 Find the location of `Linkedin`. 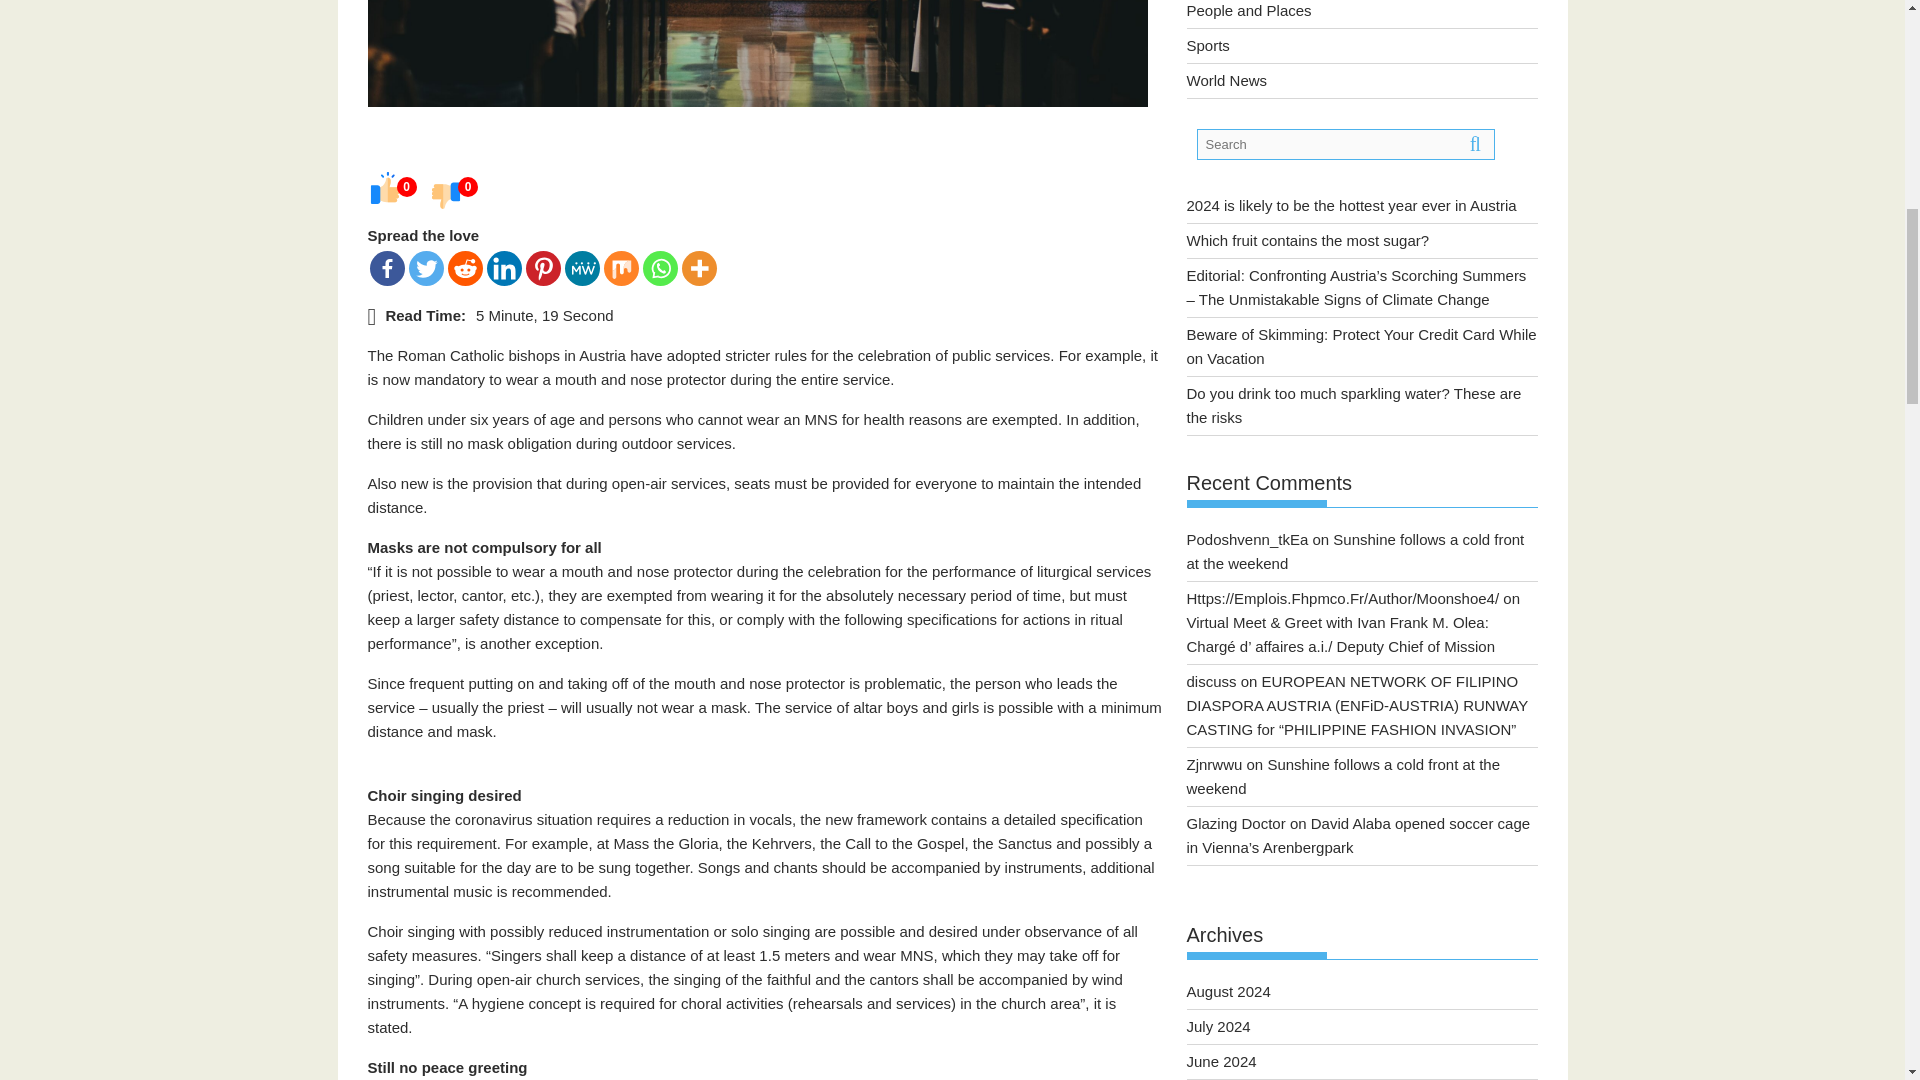

Linkedin is located at coordinates (502, 268).